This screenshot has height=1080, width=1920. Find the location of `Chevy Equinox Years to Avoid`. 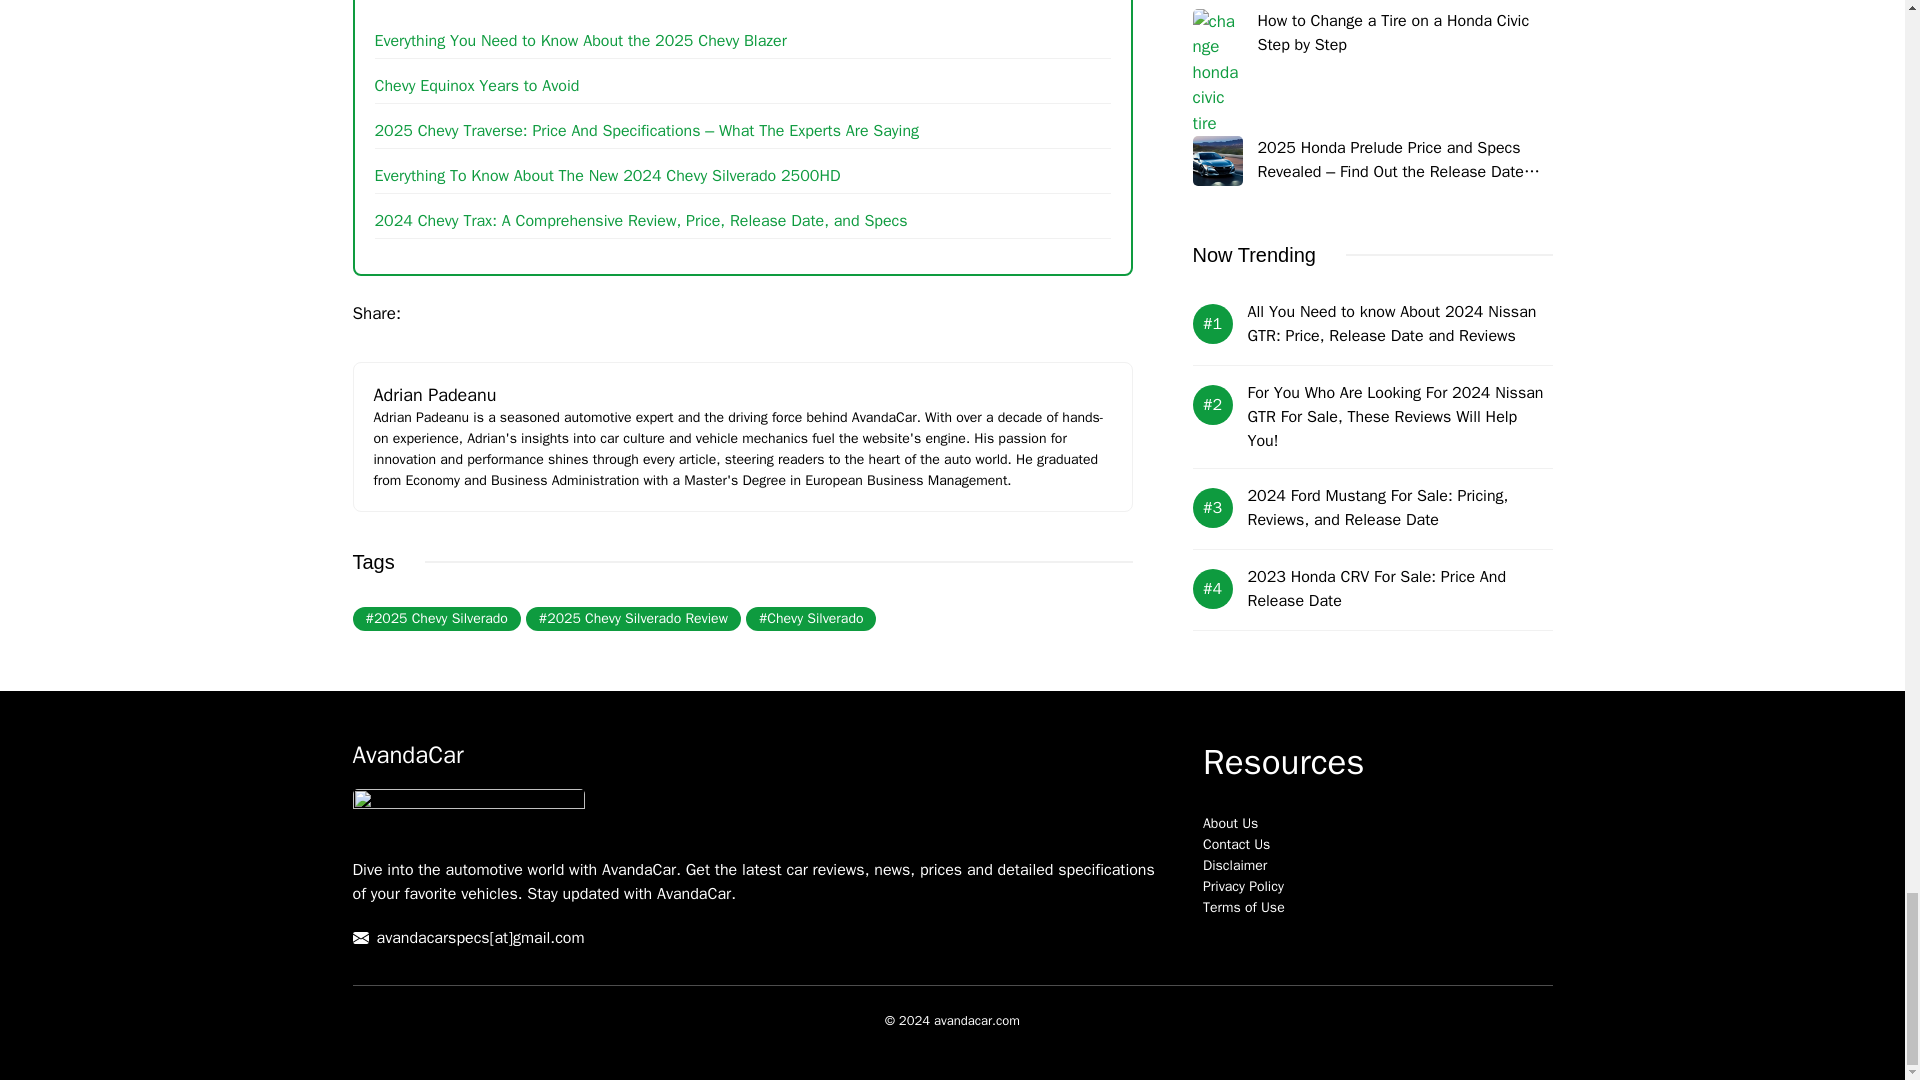

Chevy Equinox Years to Avoid is located at coordinates (476, 86).